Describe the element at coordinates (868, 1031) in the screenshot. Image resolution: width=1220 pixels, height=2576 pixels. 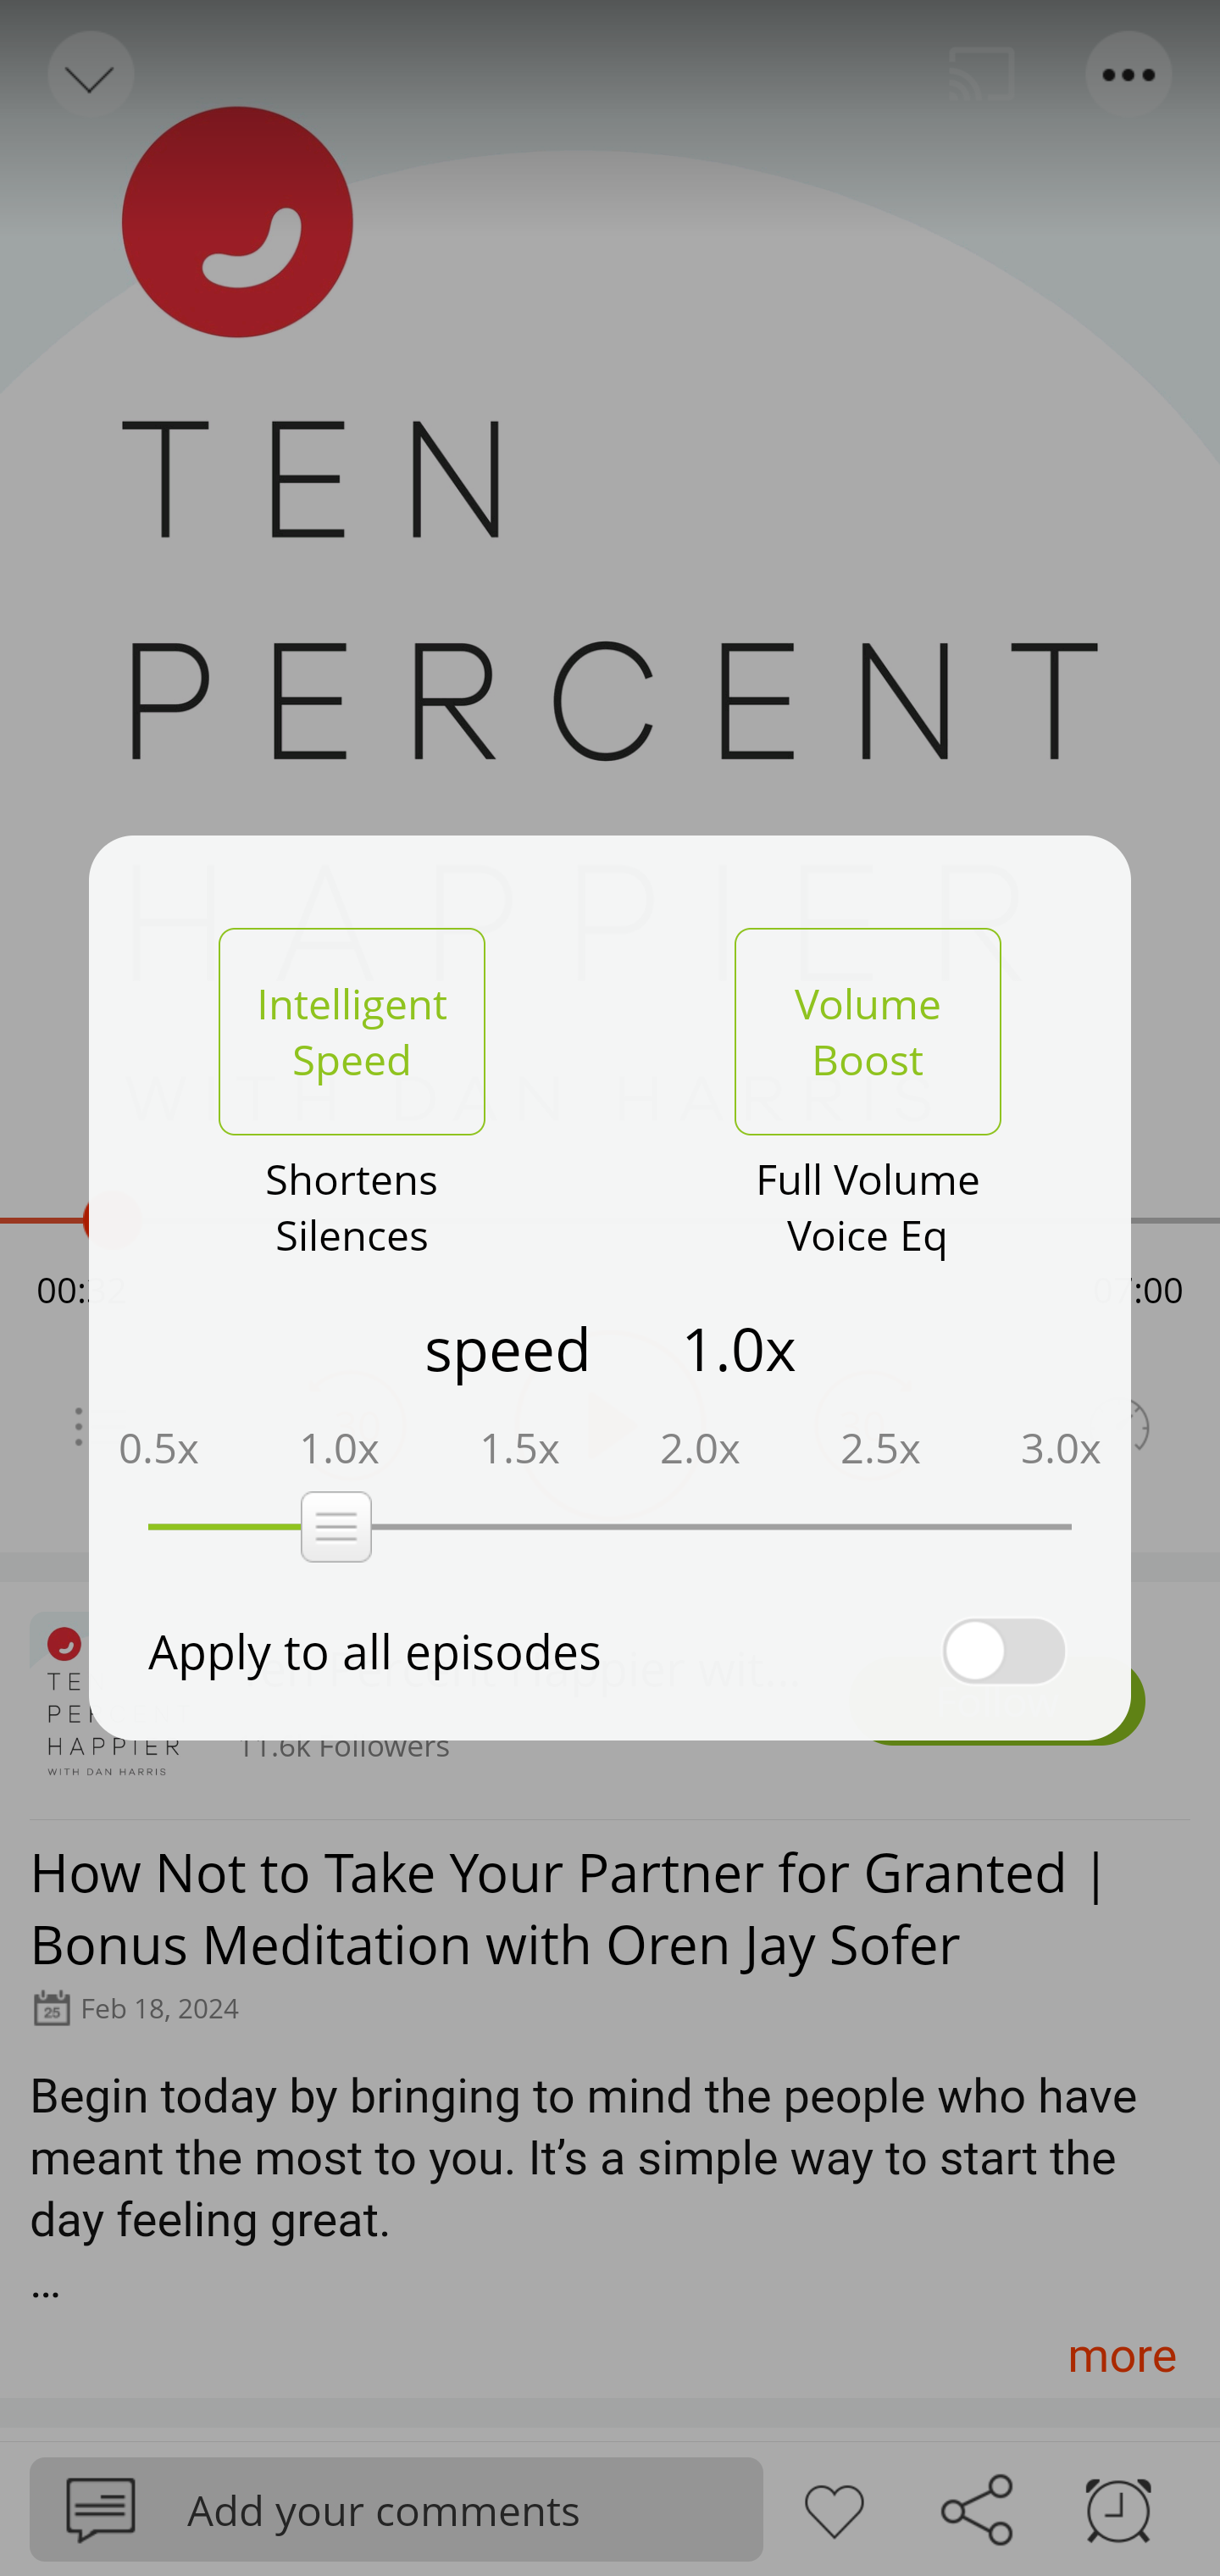
I see `Volume
Boost` at that location.